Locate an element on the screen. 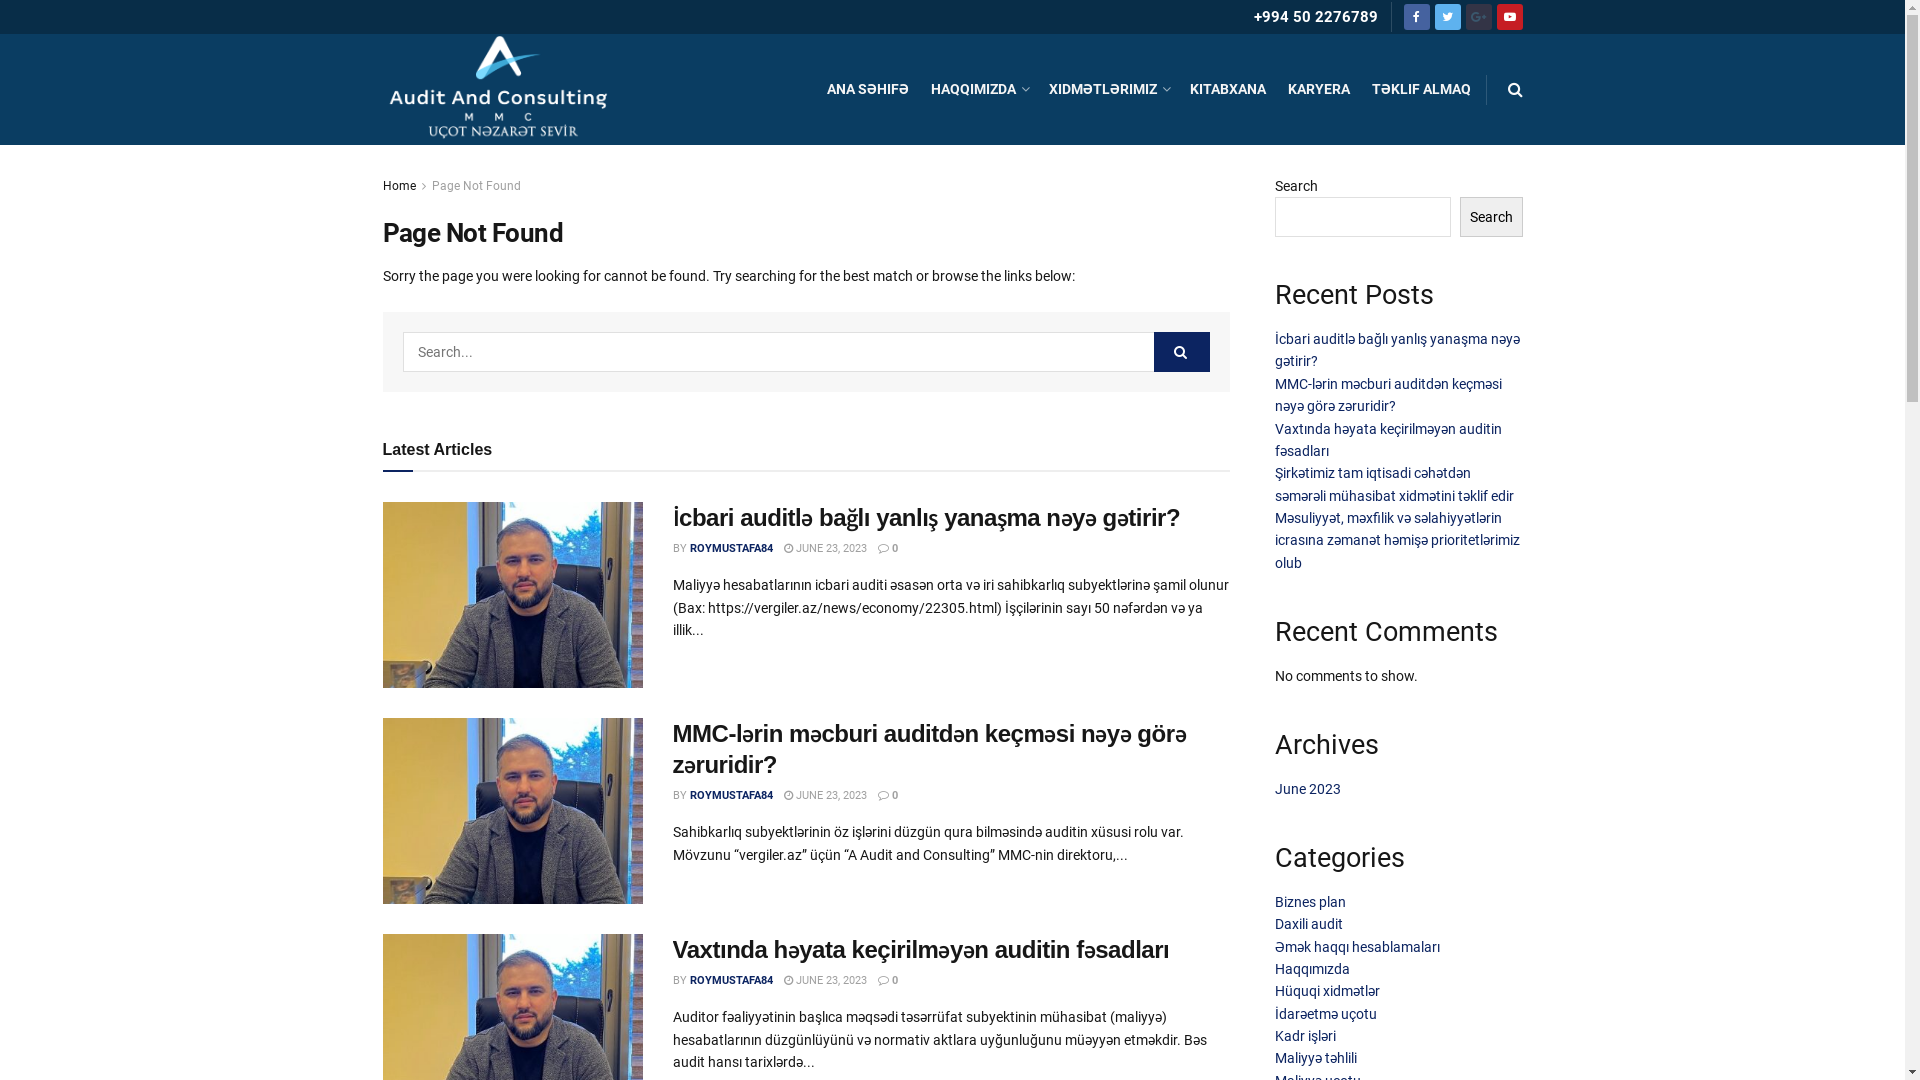 The width and height of the screenshot is (1920, 1080). Home is located at coordinates (398, 186).